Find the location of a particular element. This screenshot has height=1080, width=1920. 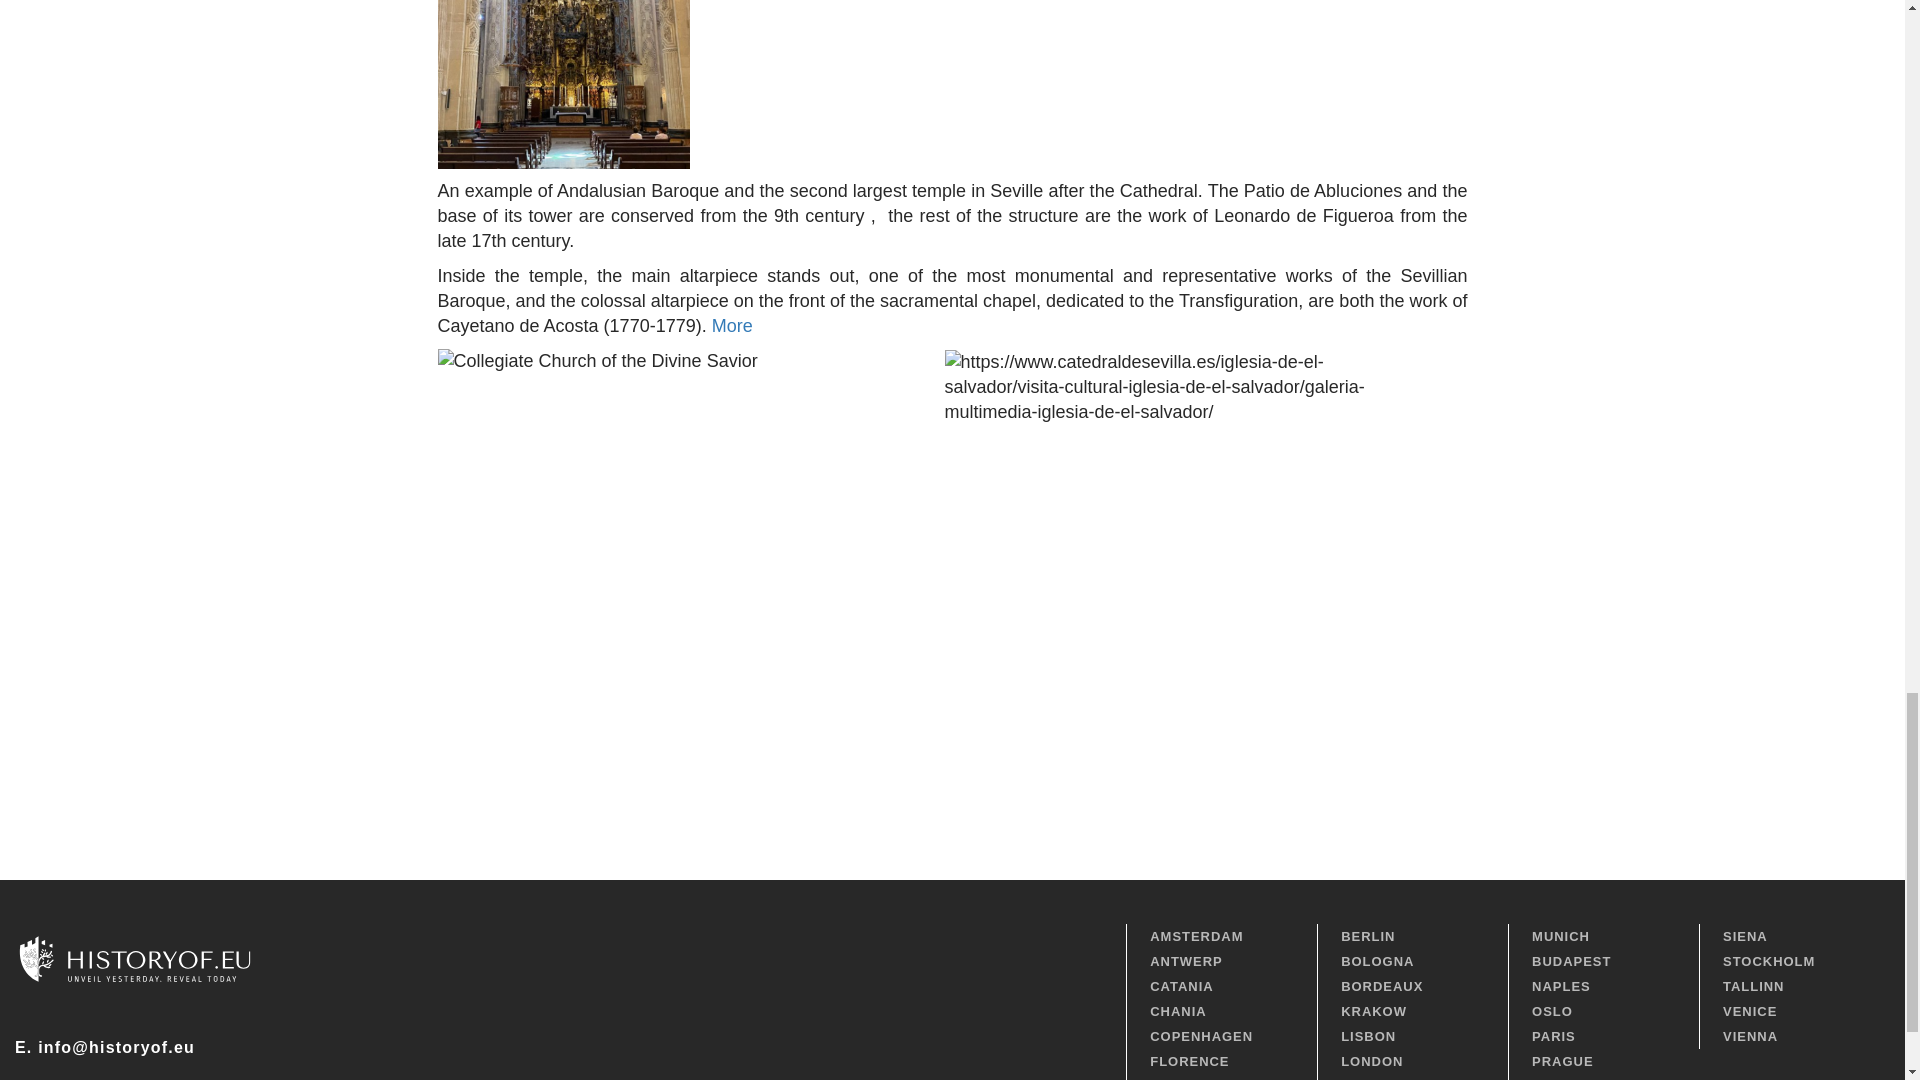

COPENHAGEN is located at coordinates (1221, 1036).